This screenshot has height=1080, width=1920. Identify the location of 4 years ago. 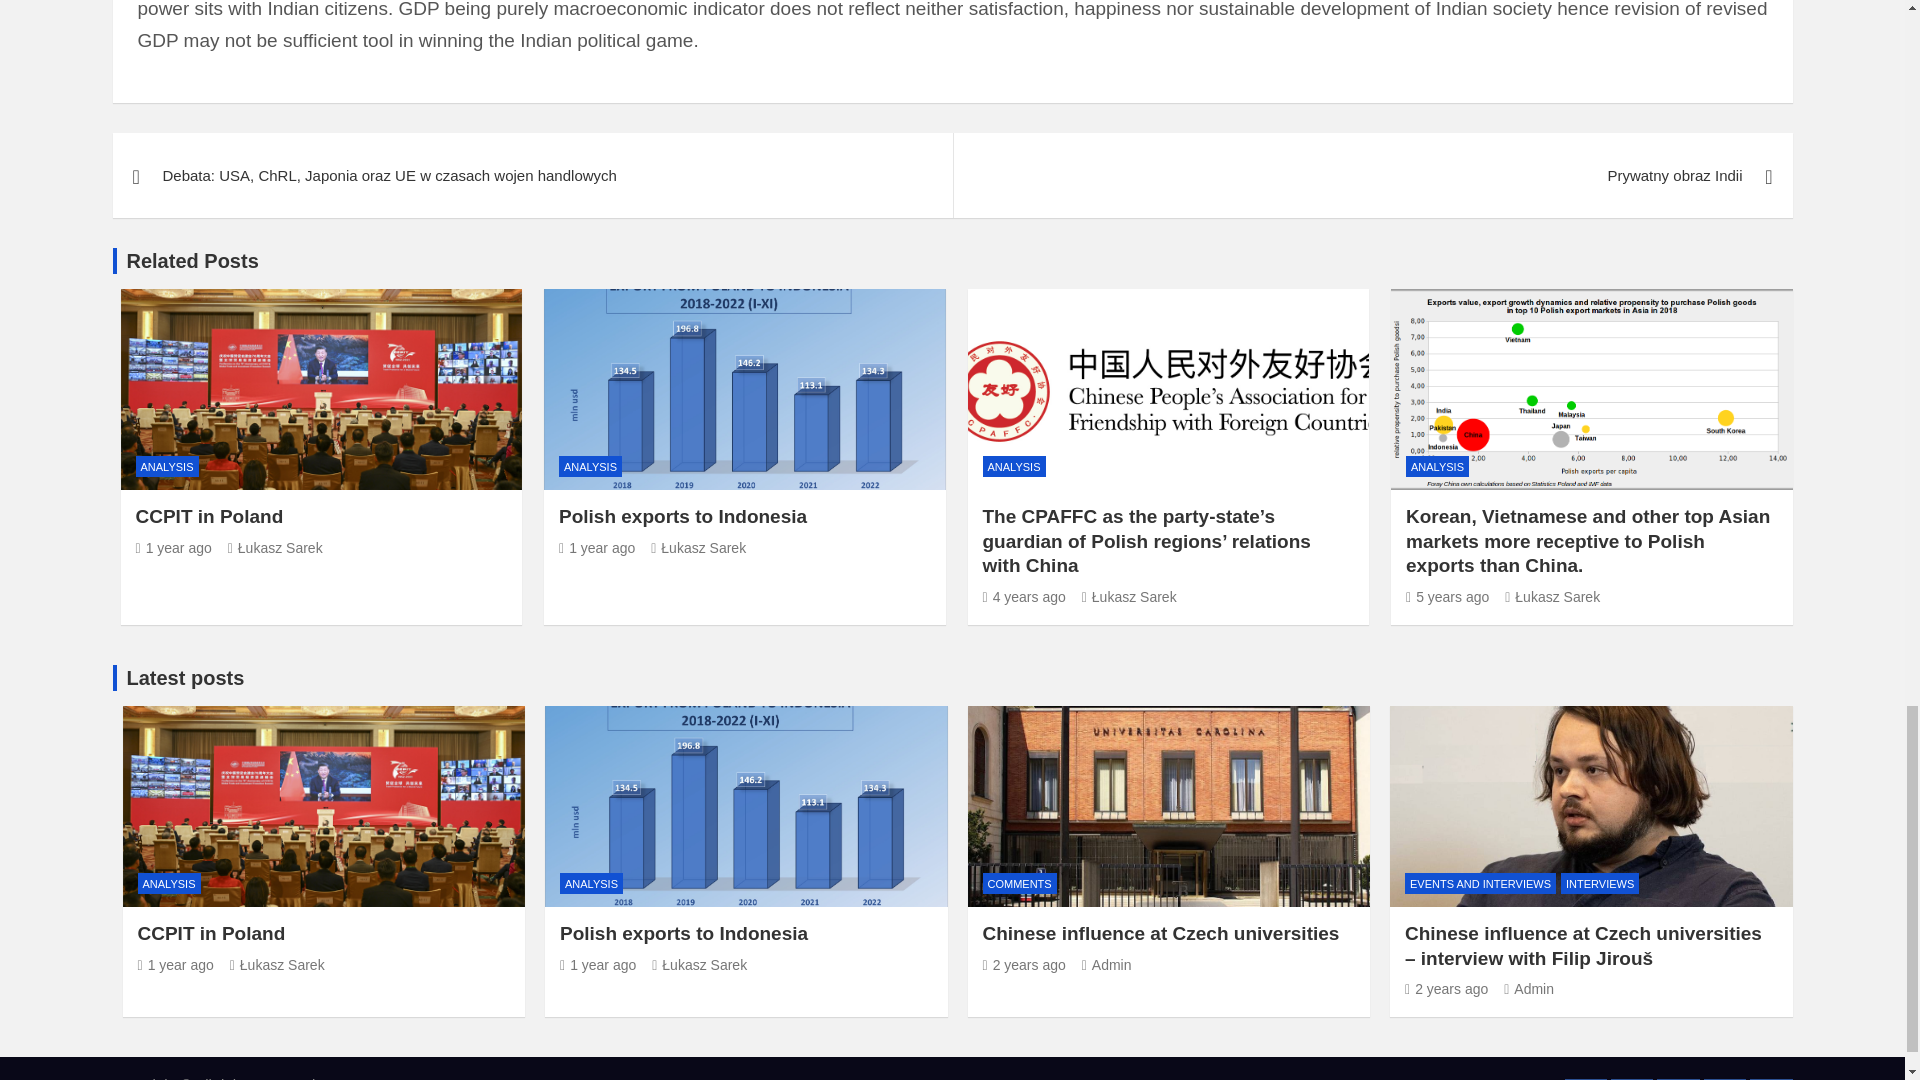
(1023, 596).